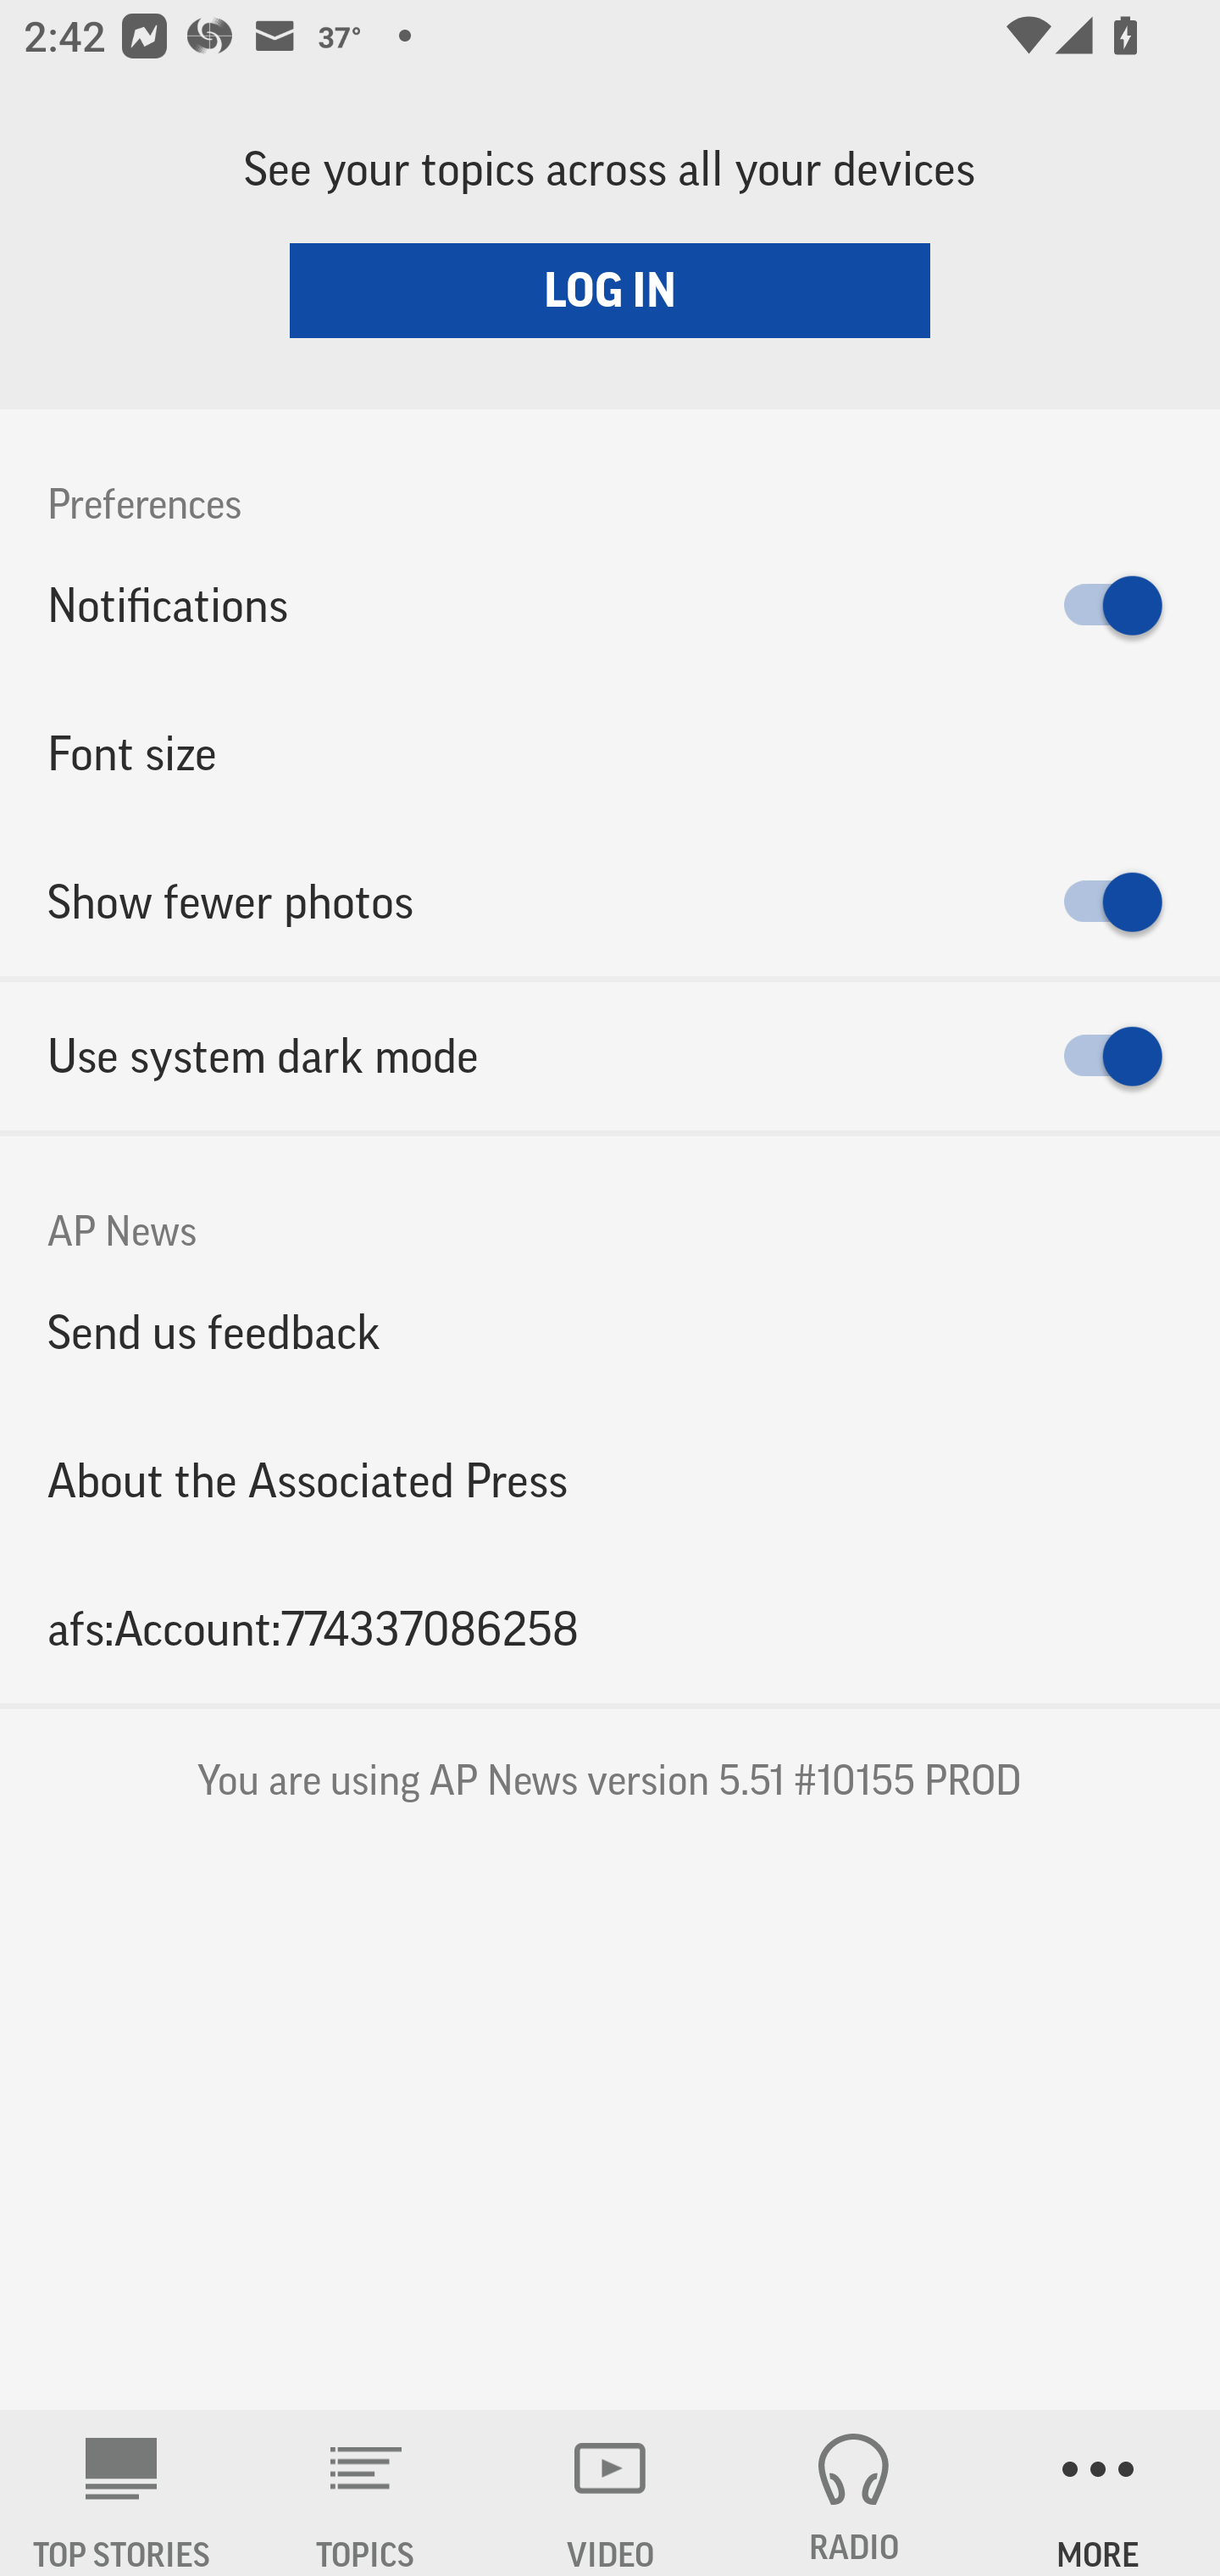 This screenshot has height=2576, width=1220. I want to click on Notifications, so click(610, 605).